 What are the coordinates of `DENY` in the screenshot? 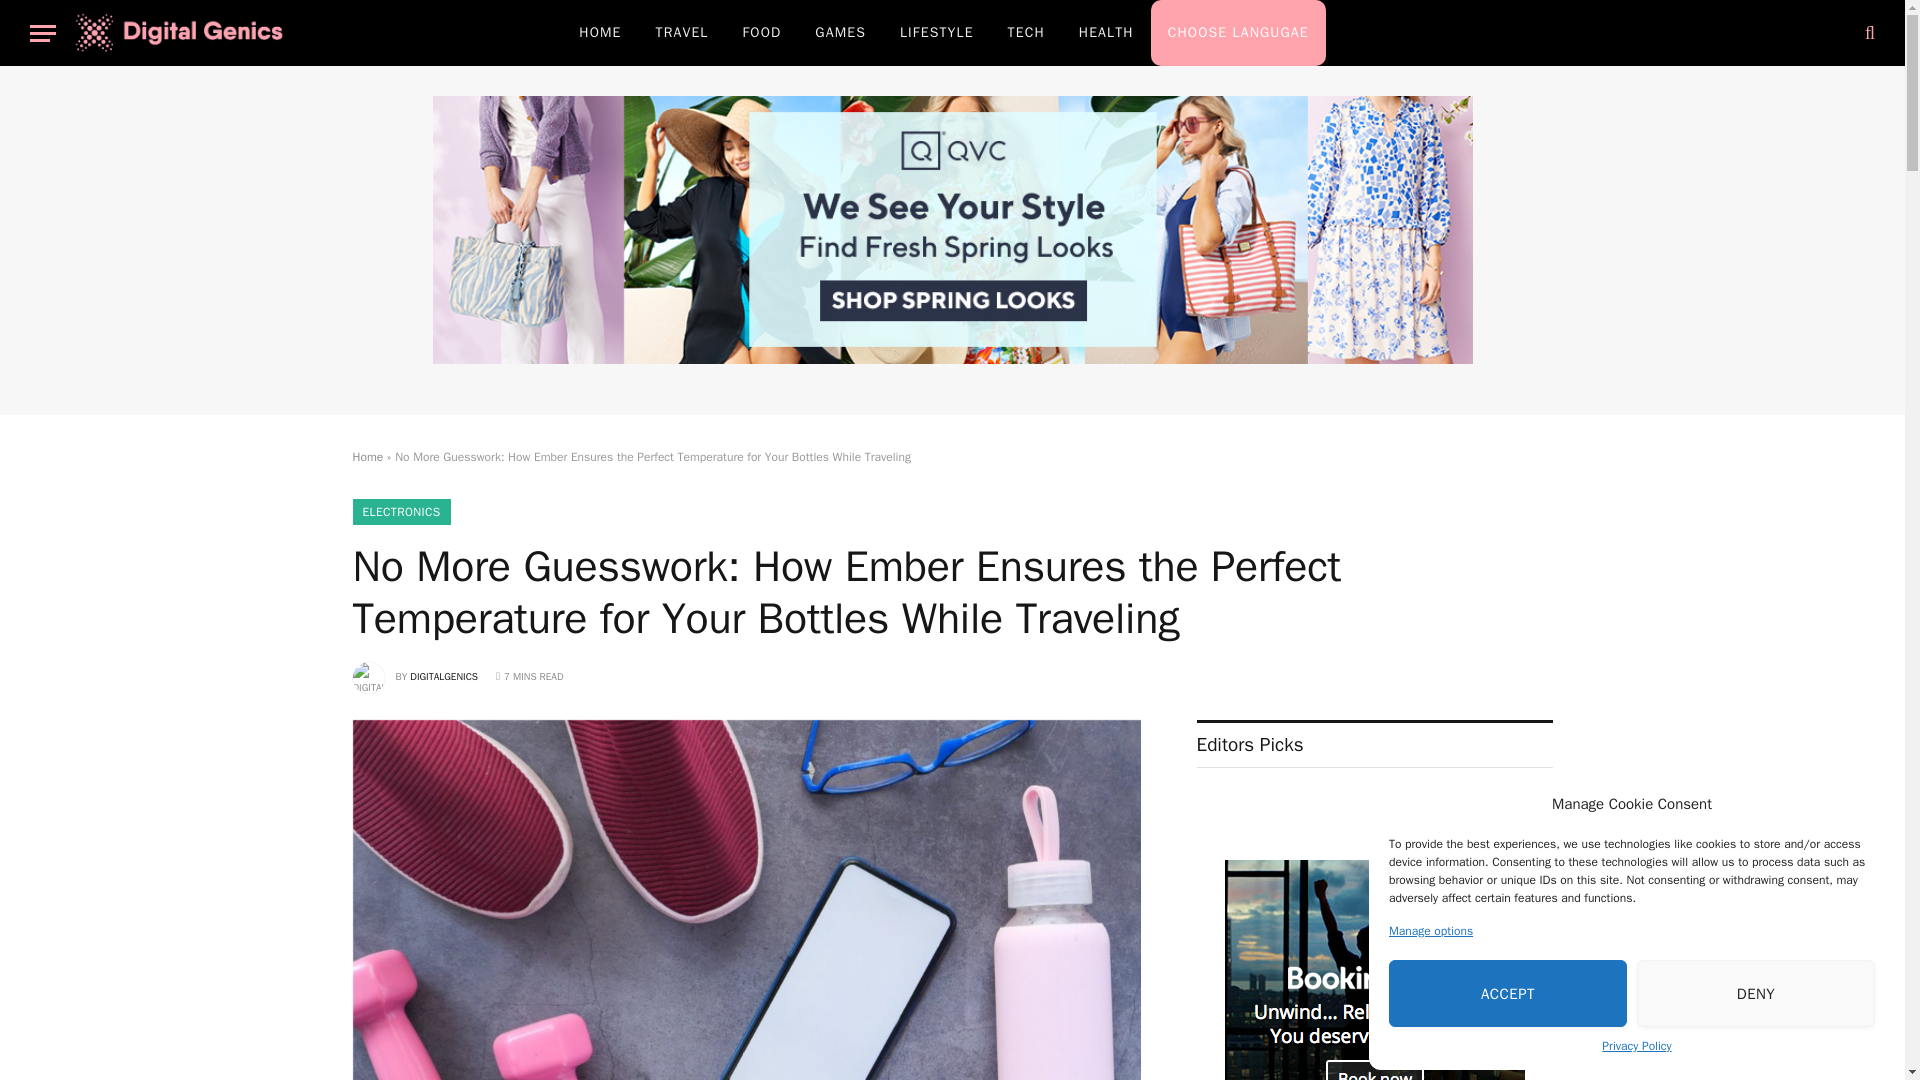 It's located at (1756, 994).